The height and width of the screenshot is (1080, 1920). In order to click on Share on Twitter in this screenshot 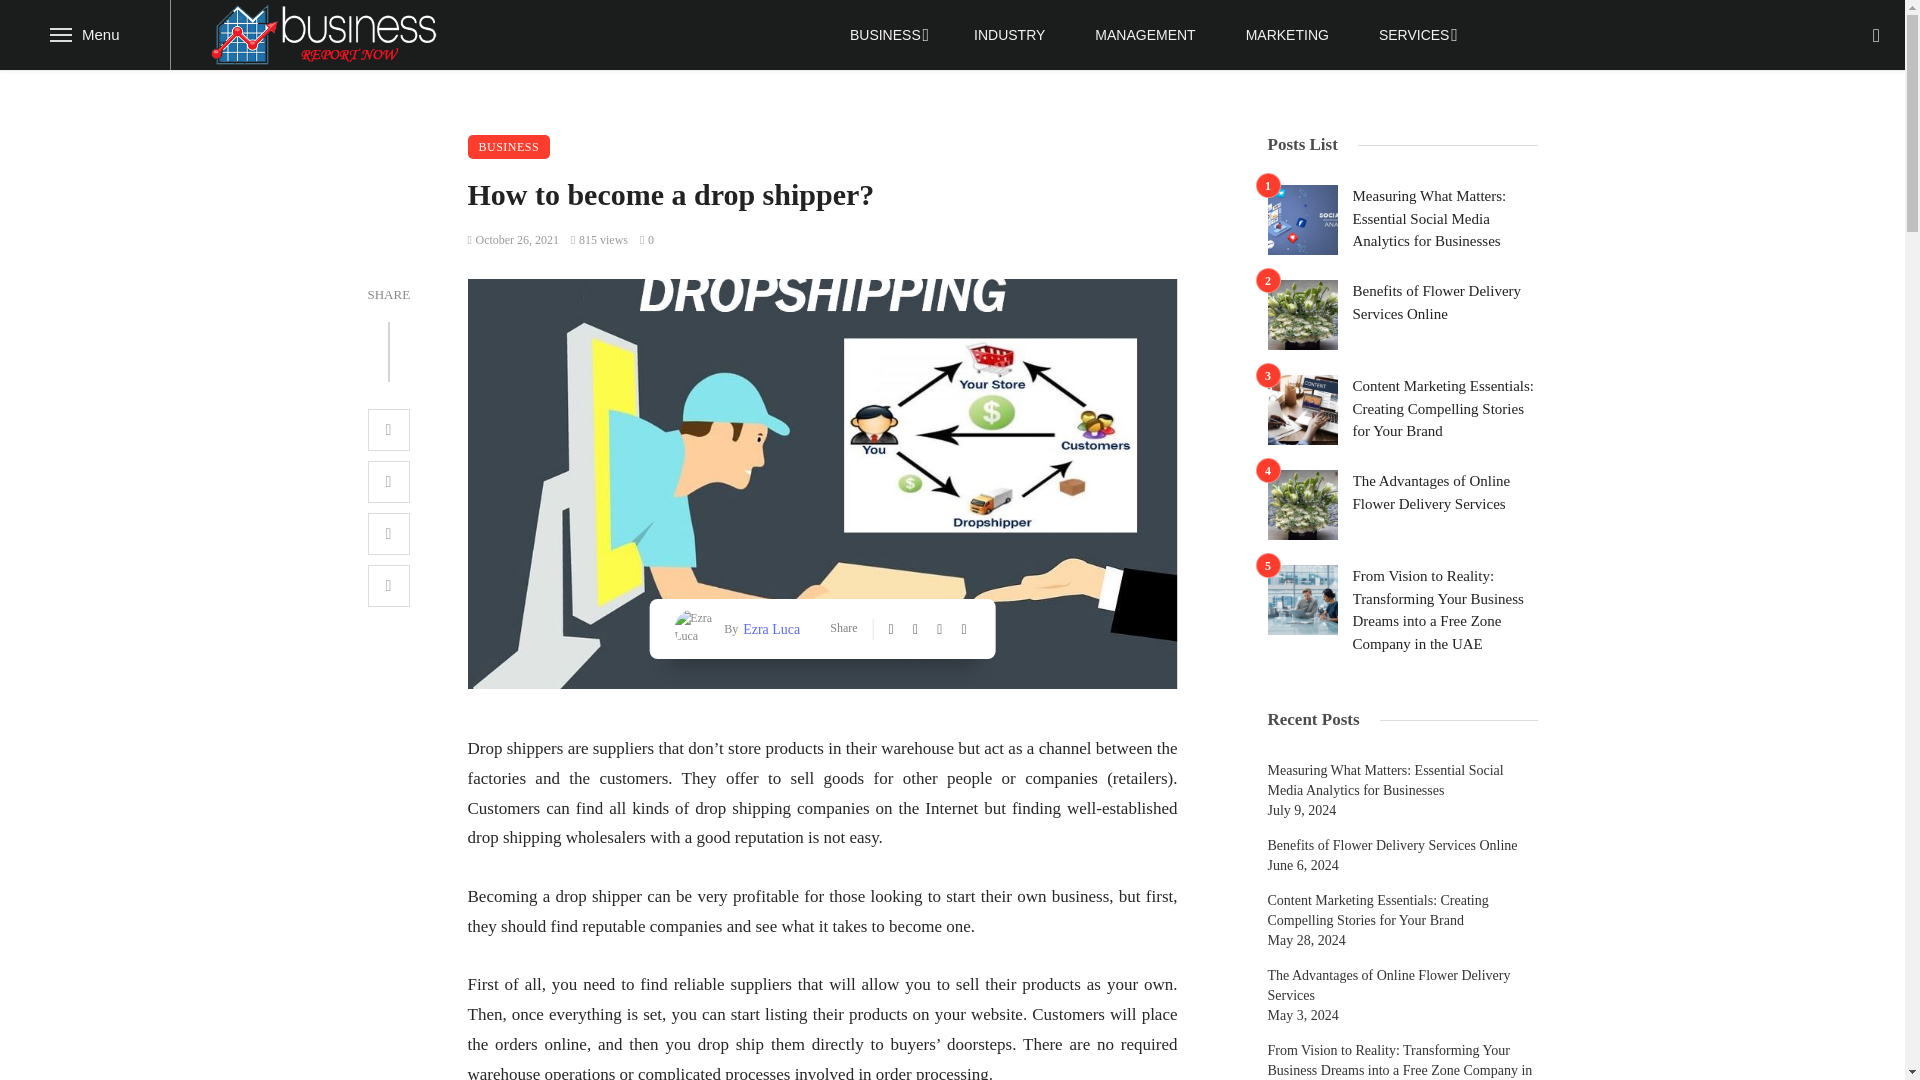, I will do `click(389, 482)`.